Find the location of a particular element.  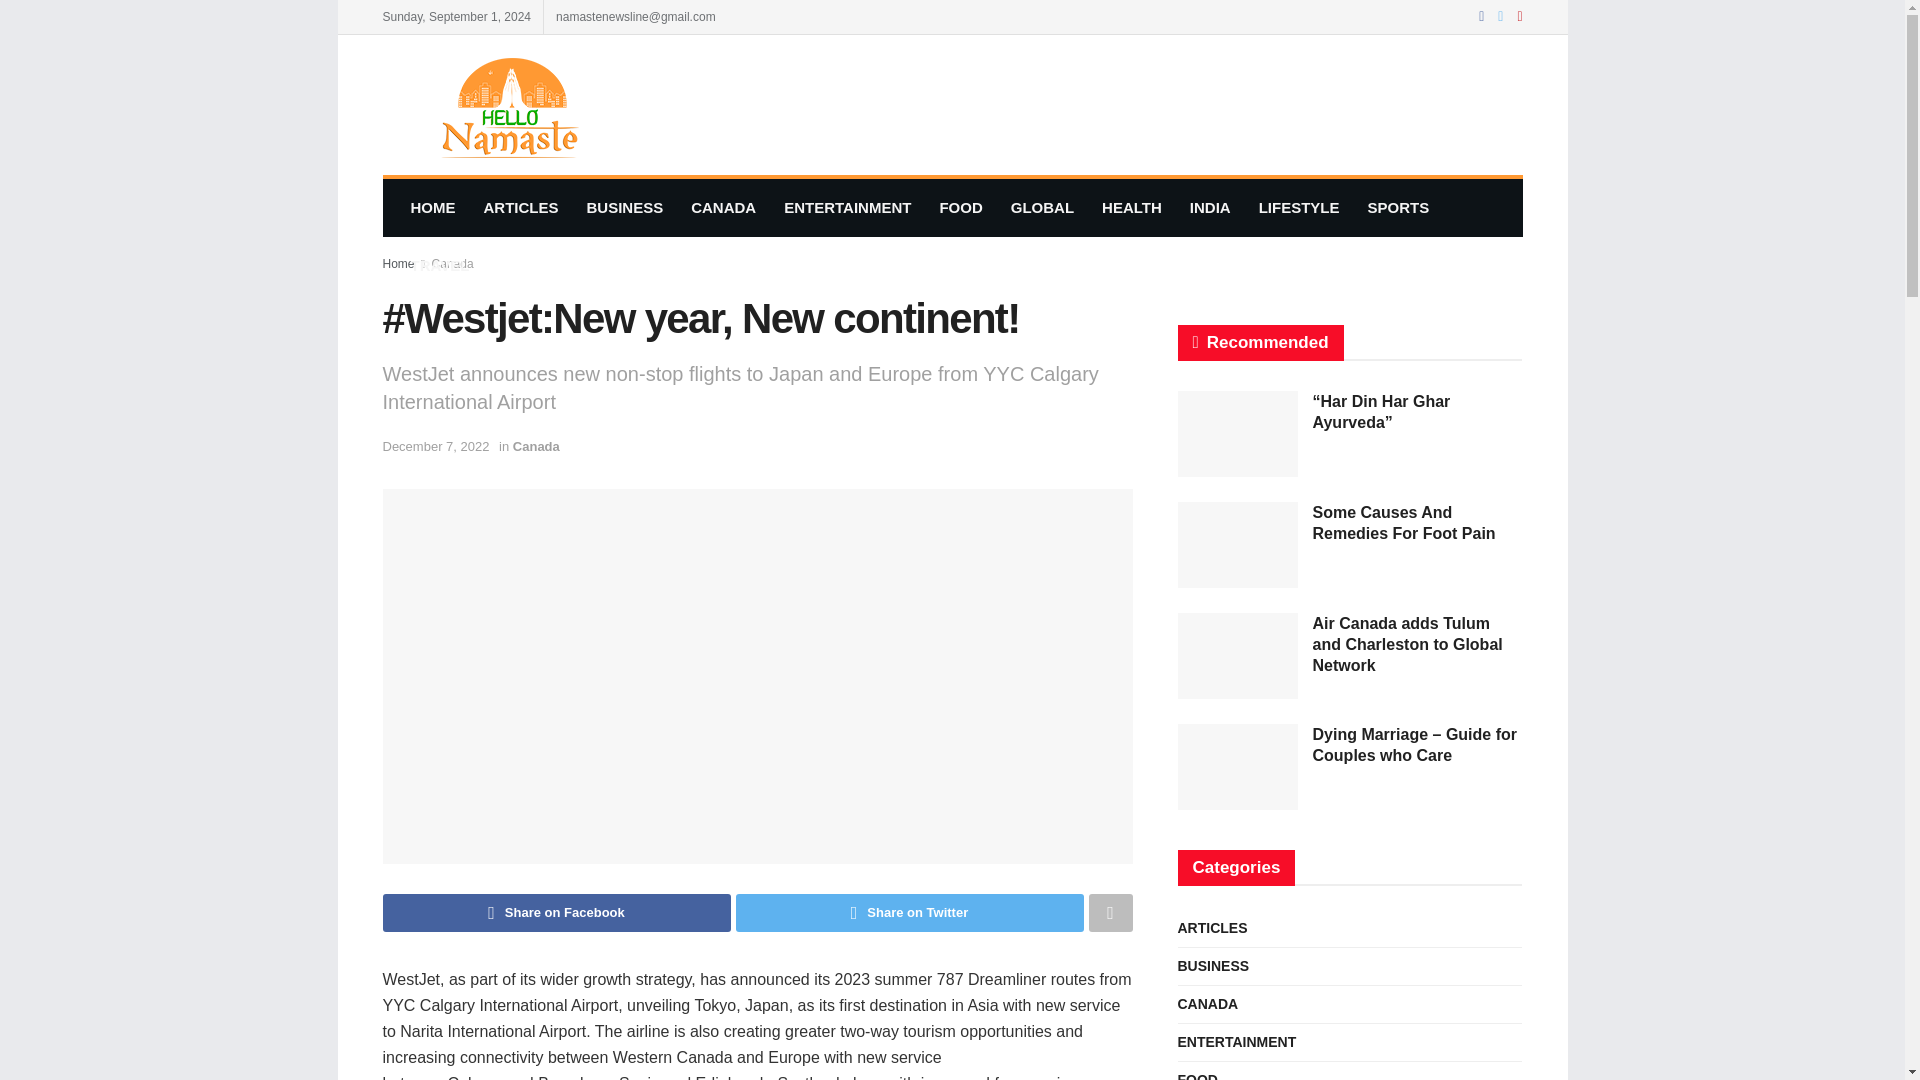

HOME is located at coordinates (432, 208).